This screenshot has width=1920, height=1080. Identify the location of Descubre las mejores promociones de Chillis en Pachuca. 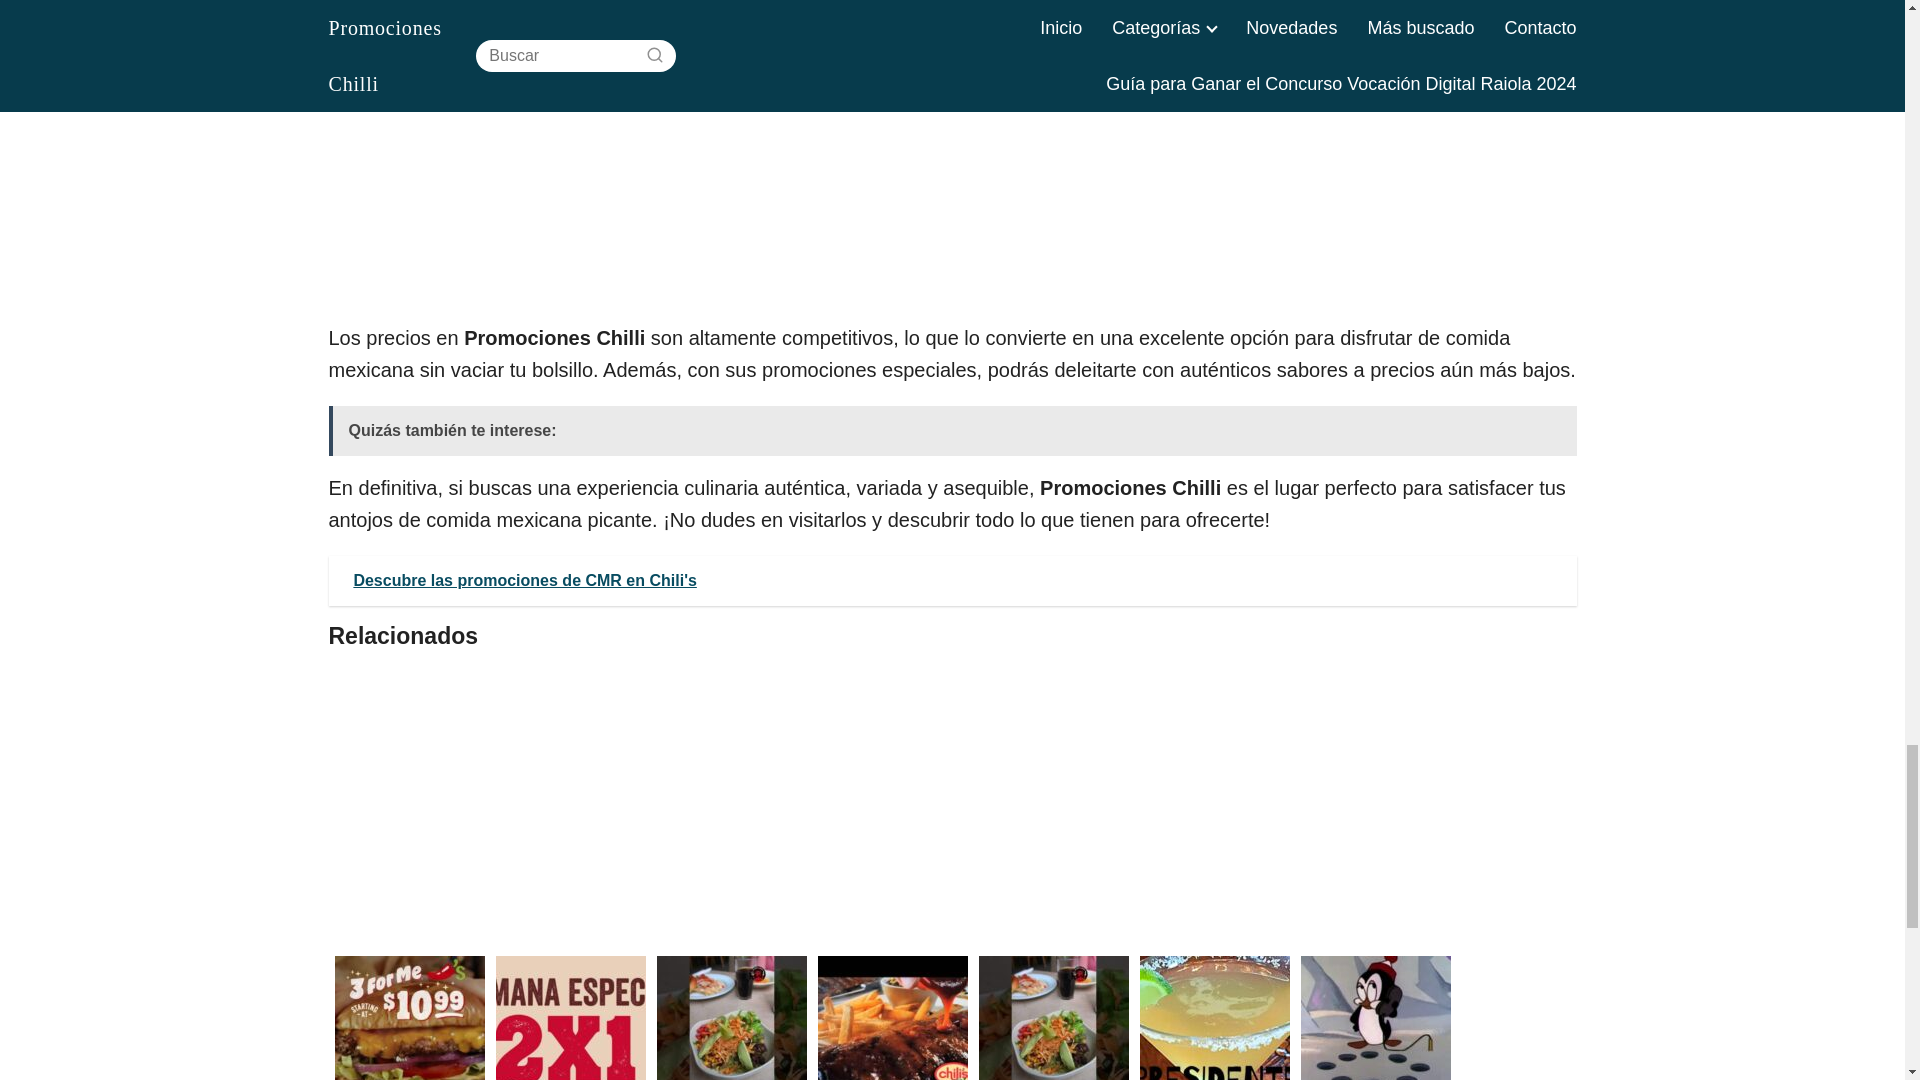
(408, 1015).